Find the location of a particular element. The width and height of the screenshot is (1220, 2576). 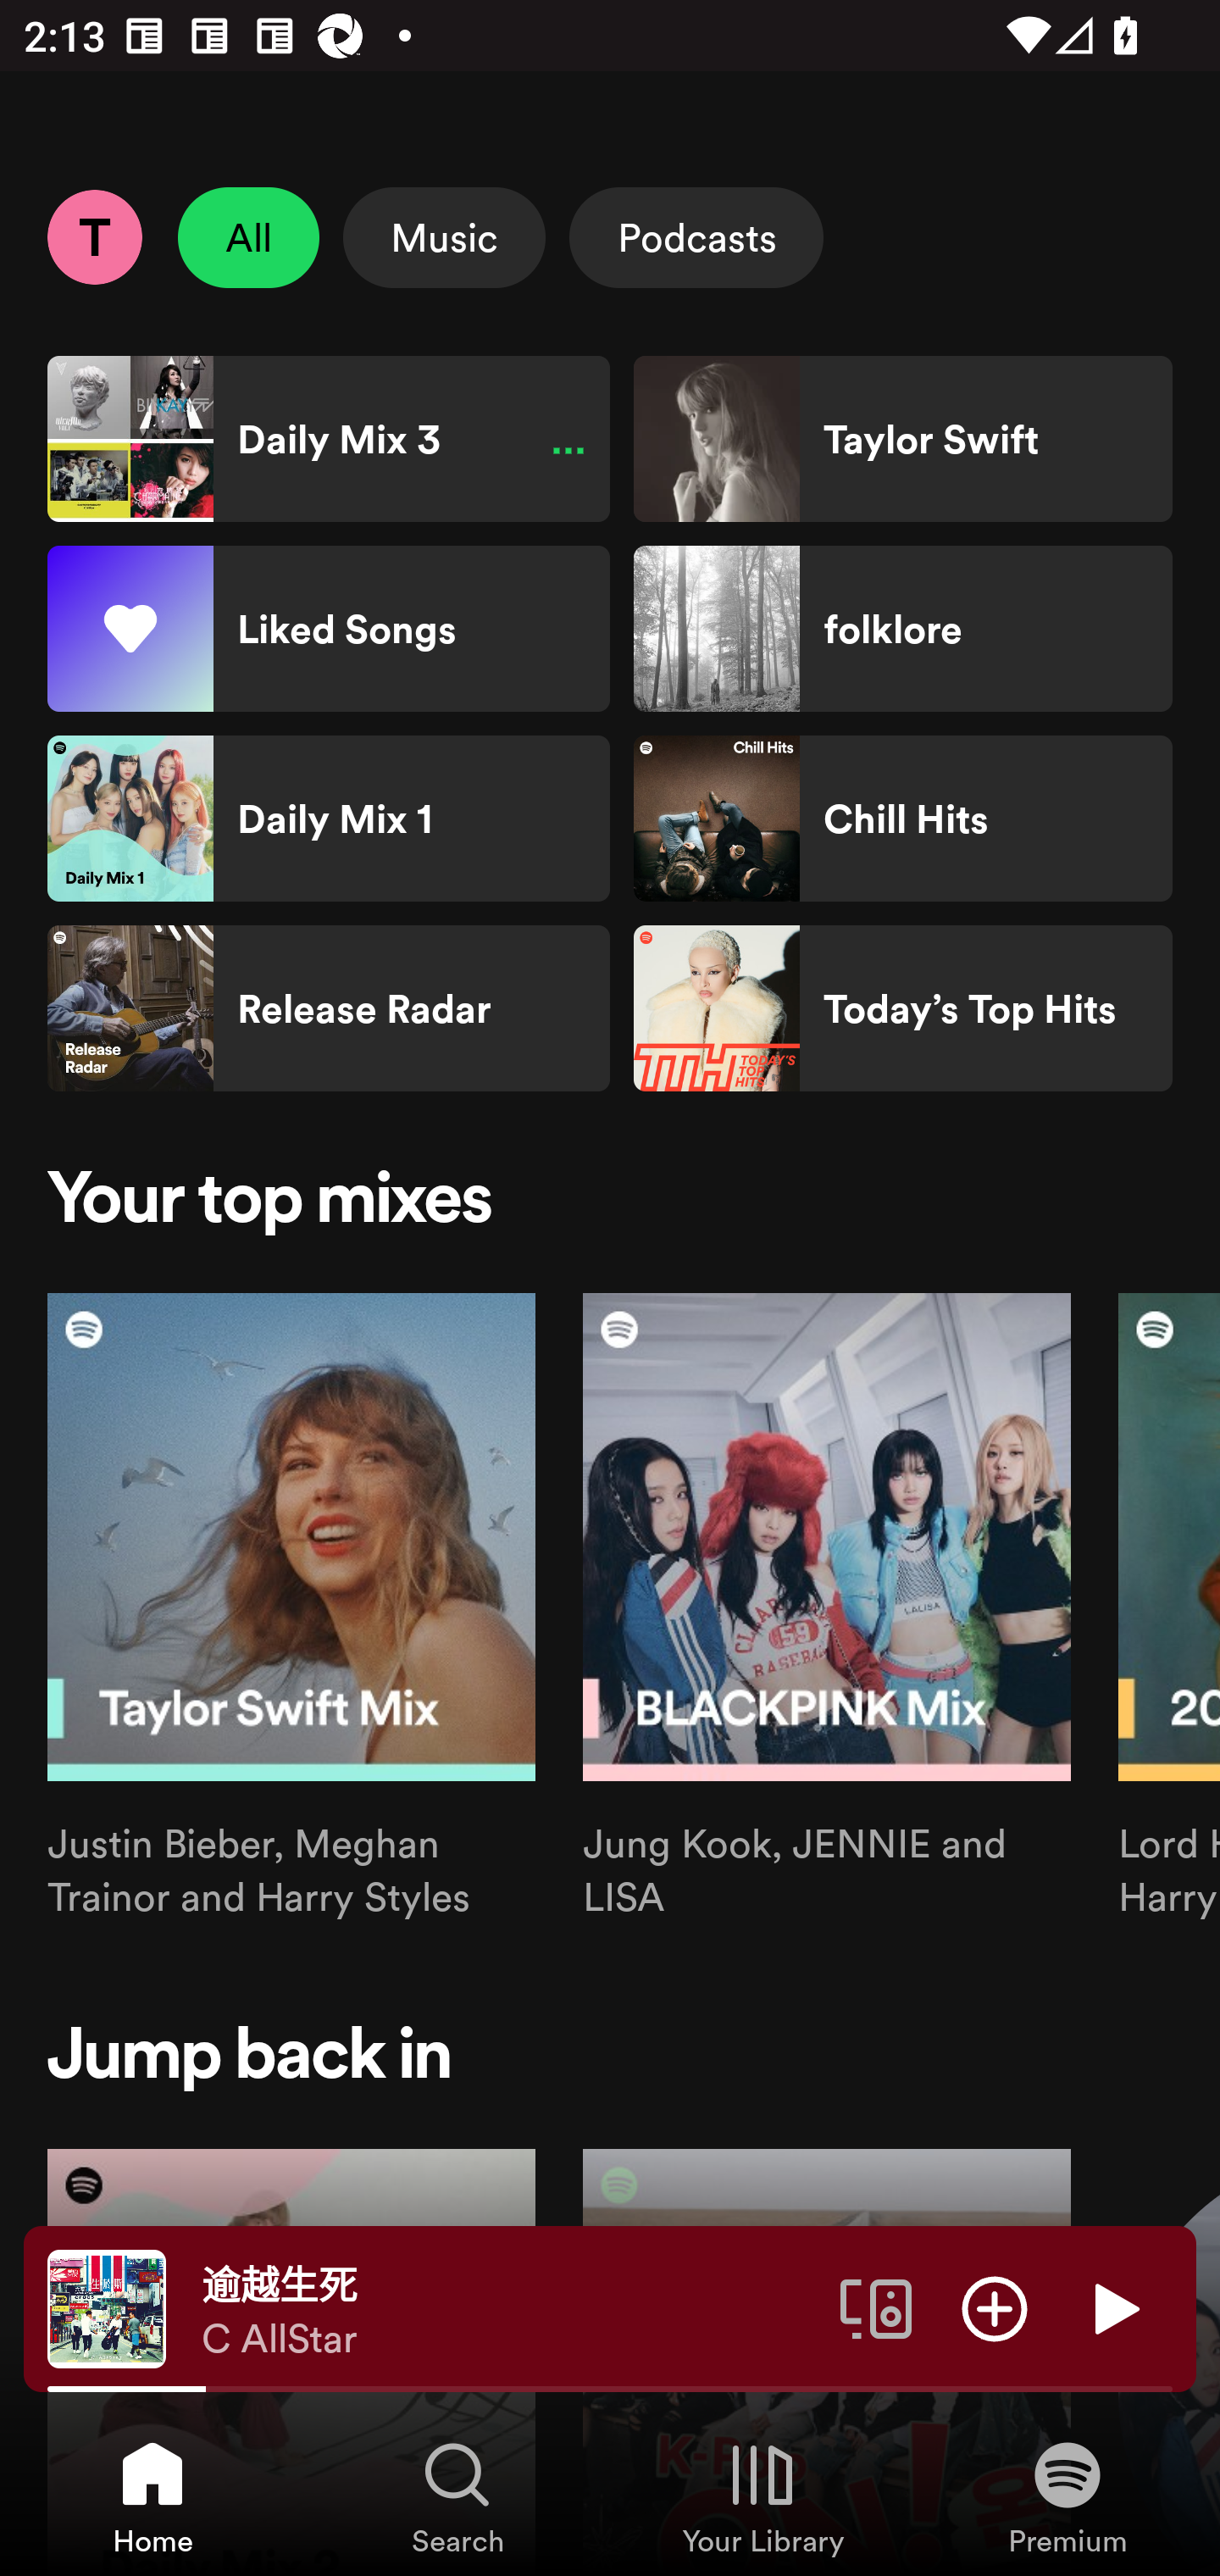

逾越生死 C AllStar is located at coordinates (508, 2309).